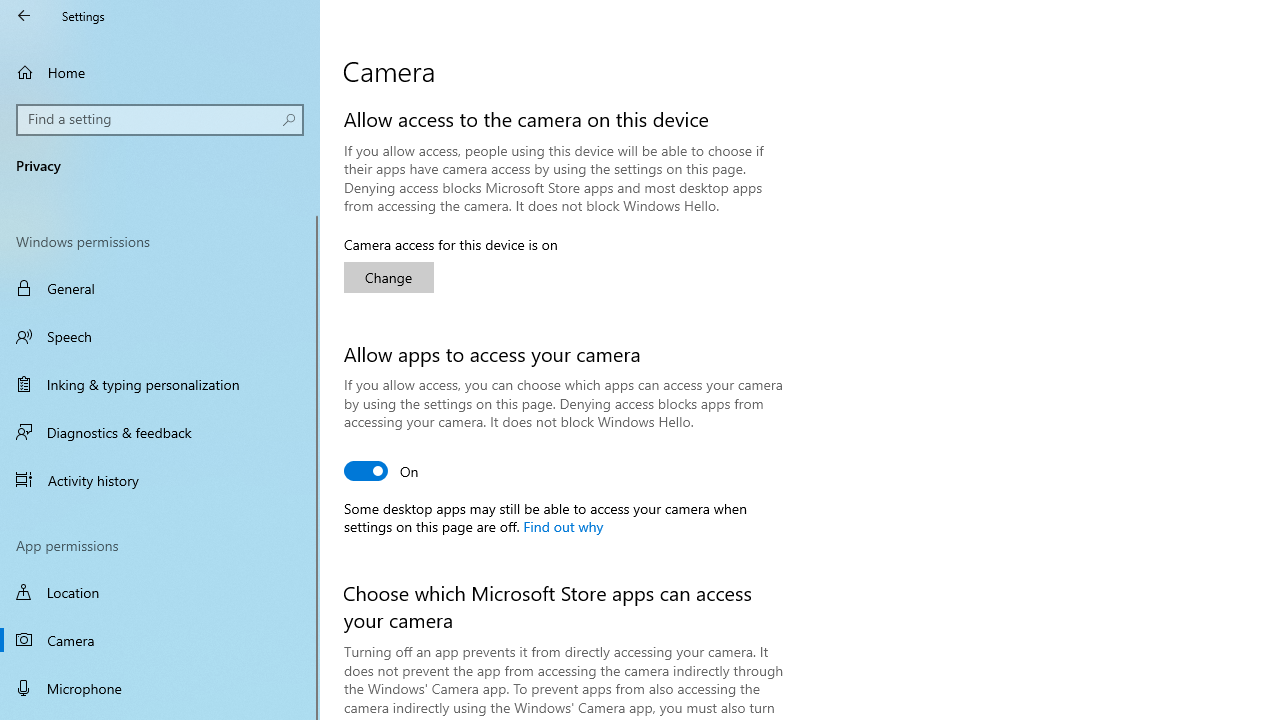  Describe the element at coordinates (160, 432) in the screenshot. I see `Diagnostics & feedback` at that location.